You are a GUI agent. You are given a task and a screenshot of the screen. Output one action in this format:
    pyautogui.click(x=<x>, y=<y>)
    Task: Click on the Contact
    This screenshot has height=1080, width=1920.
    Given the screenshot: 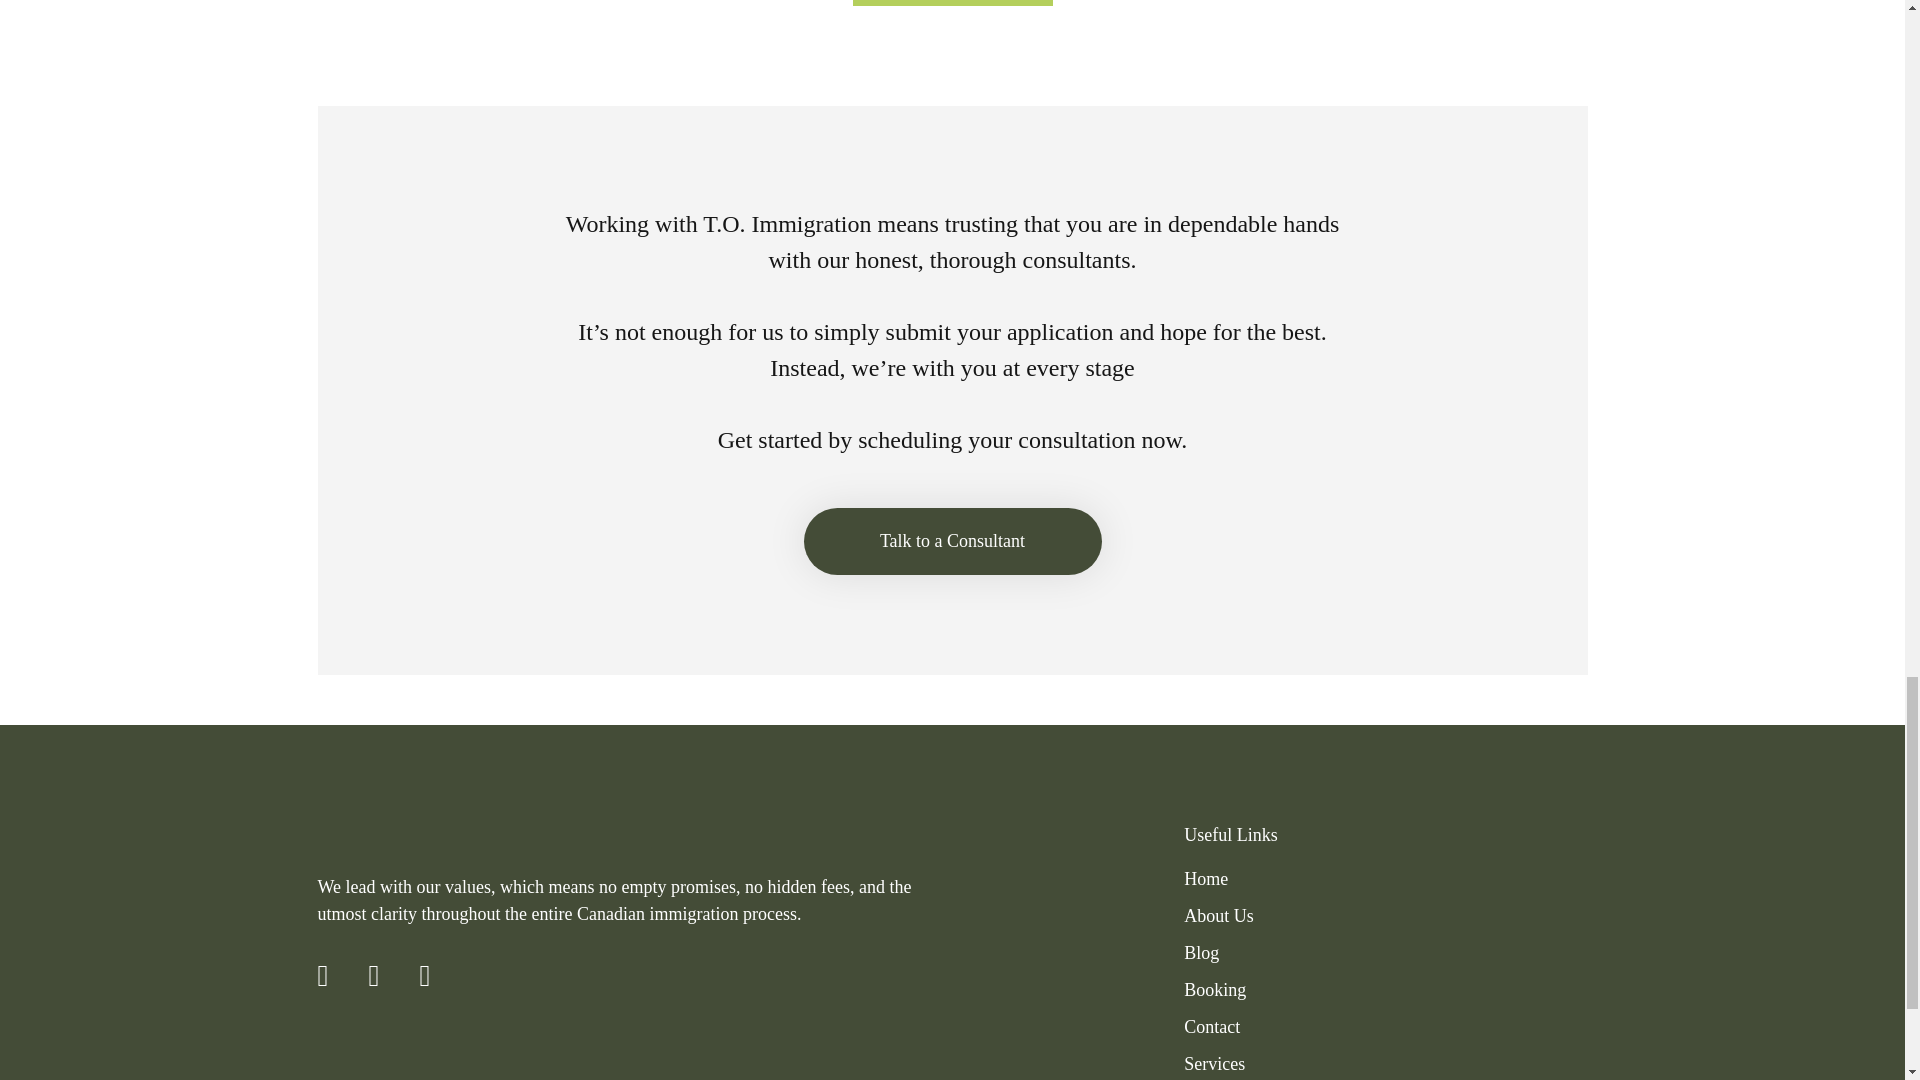 What is the action you would take?
    pyautogui.click(x=1212, y=1026)
    